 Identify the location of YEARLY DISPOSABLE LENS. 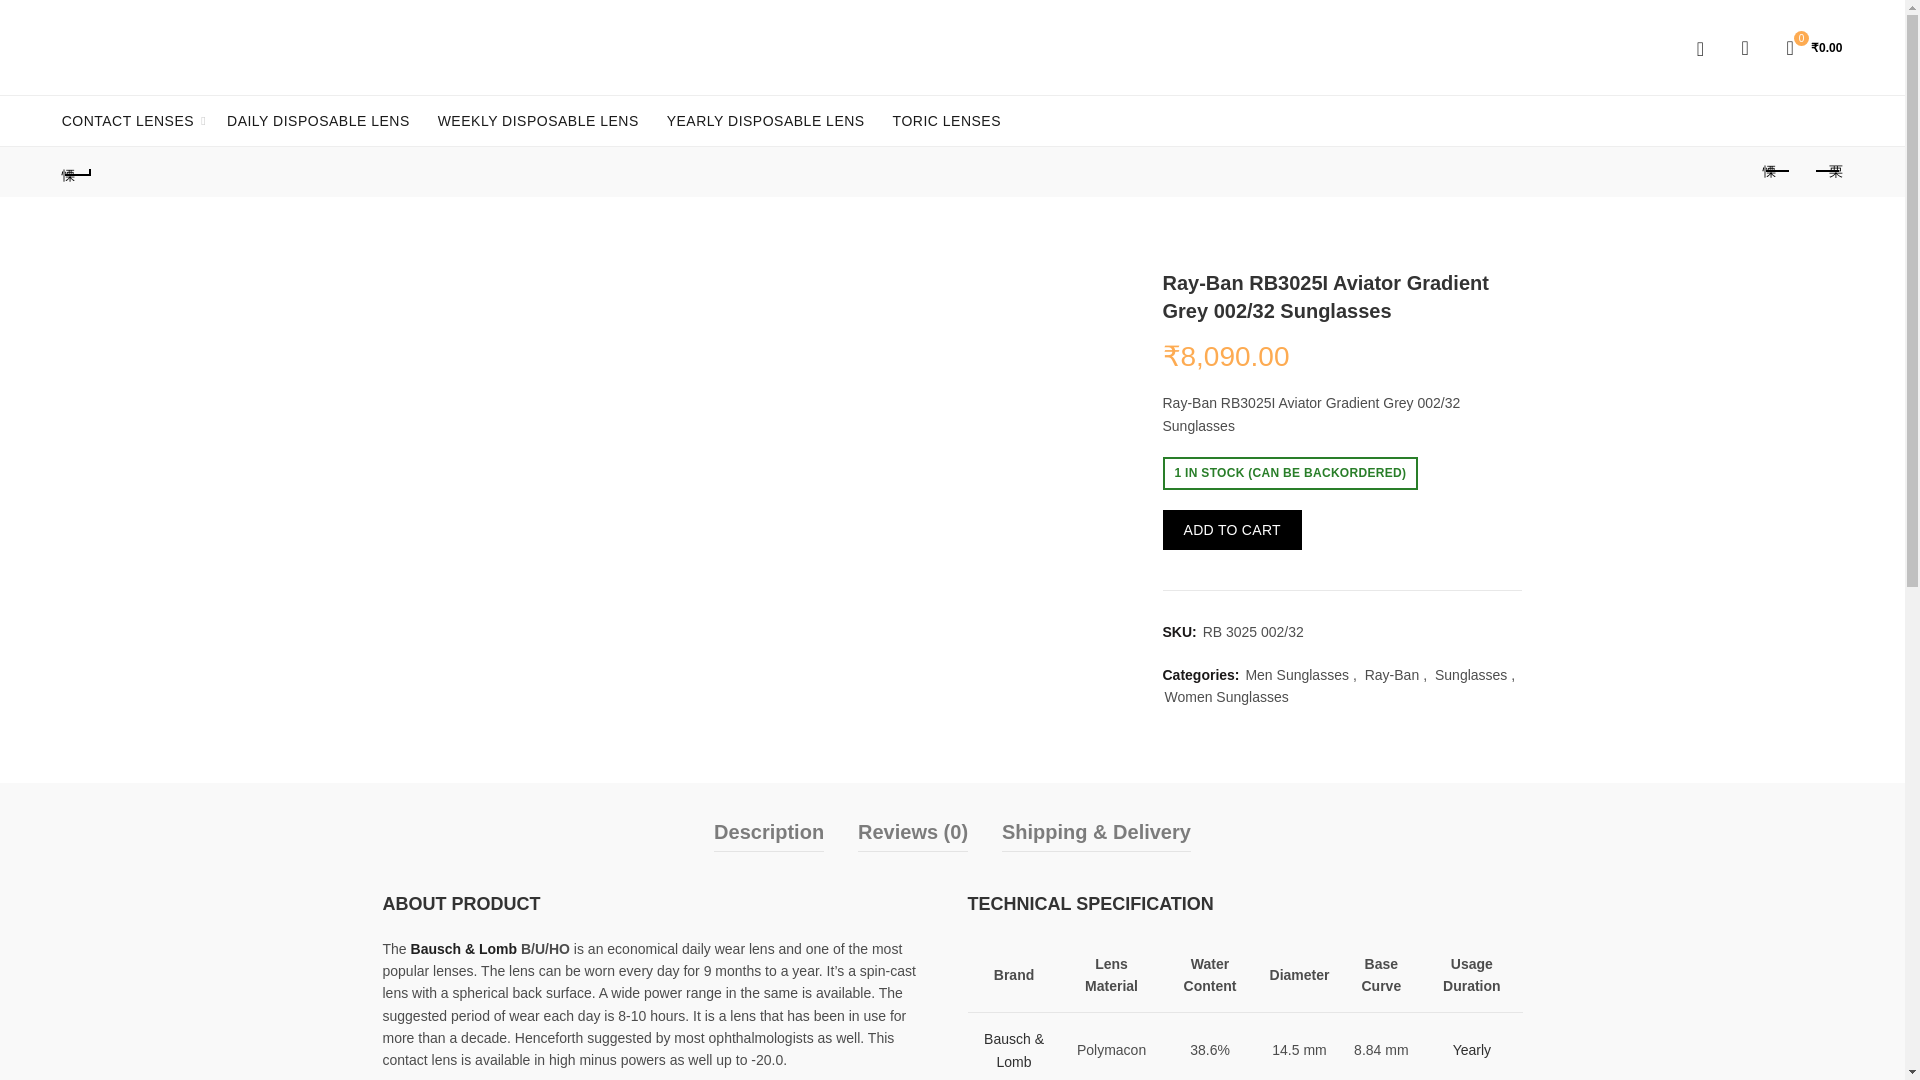
(766, 120).